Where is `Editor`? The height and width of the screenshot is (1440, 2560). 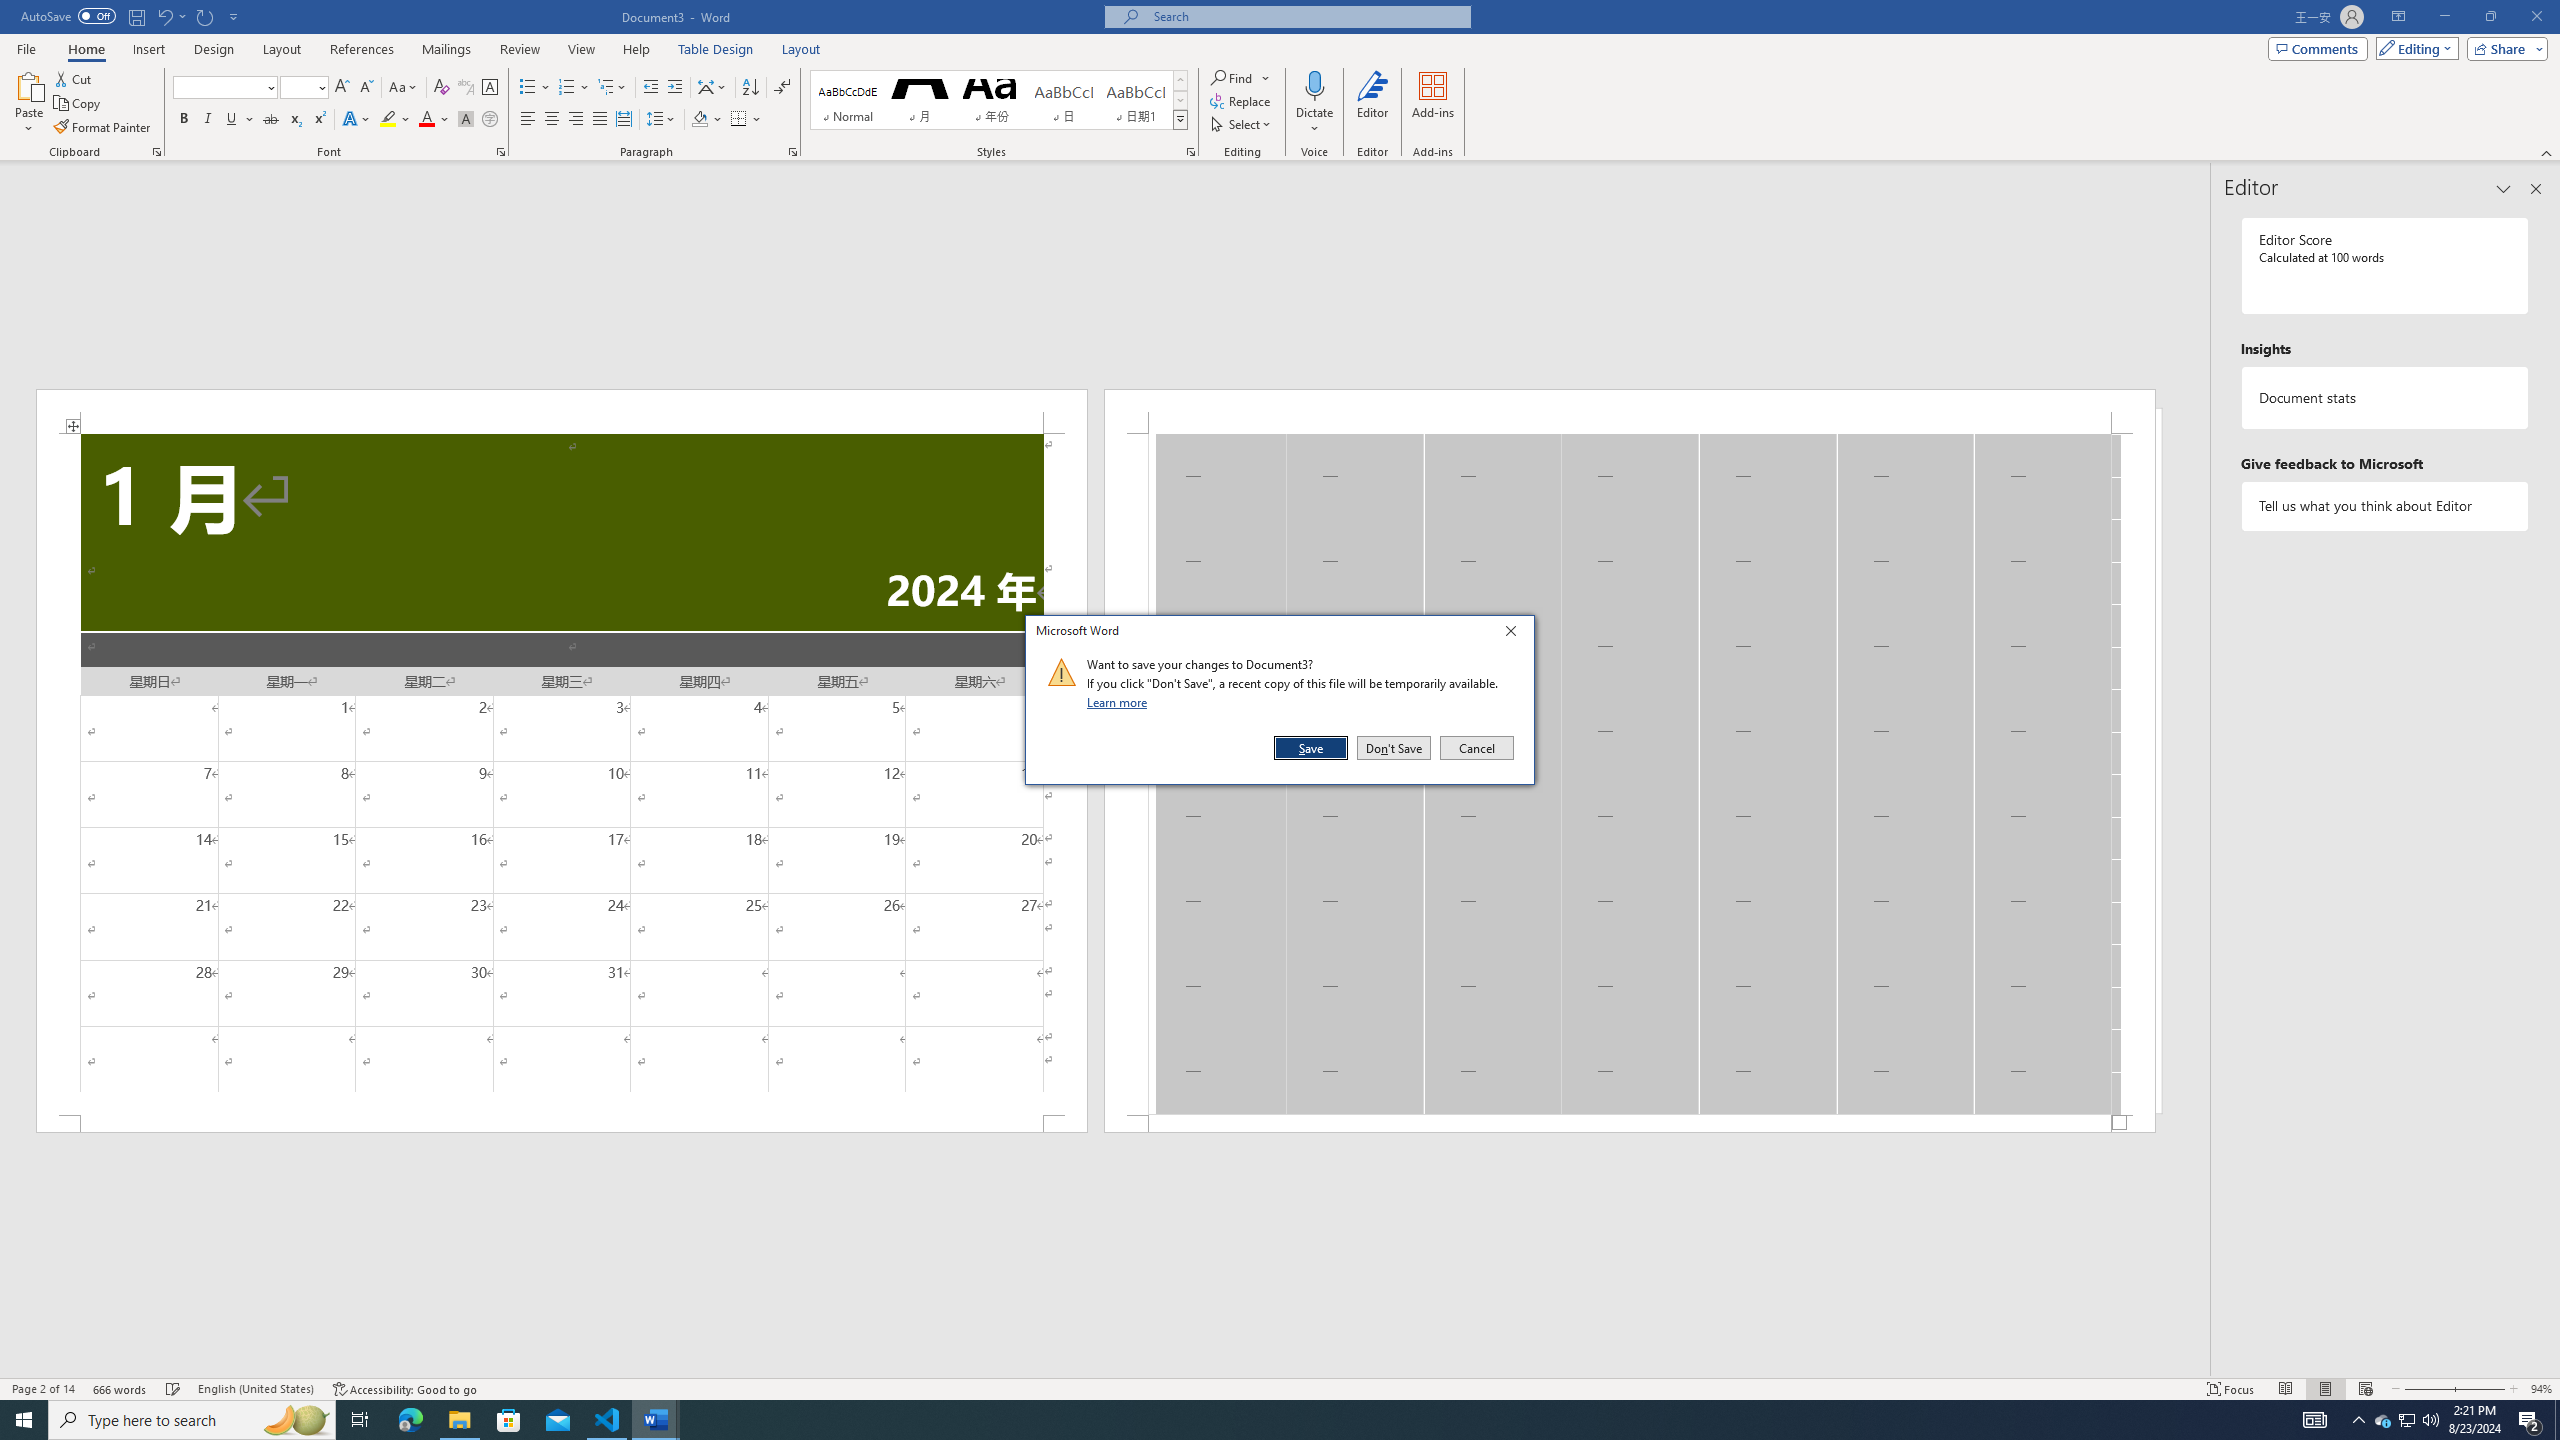
Editor is located at coordinates (1373, 103).